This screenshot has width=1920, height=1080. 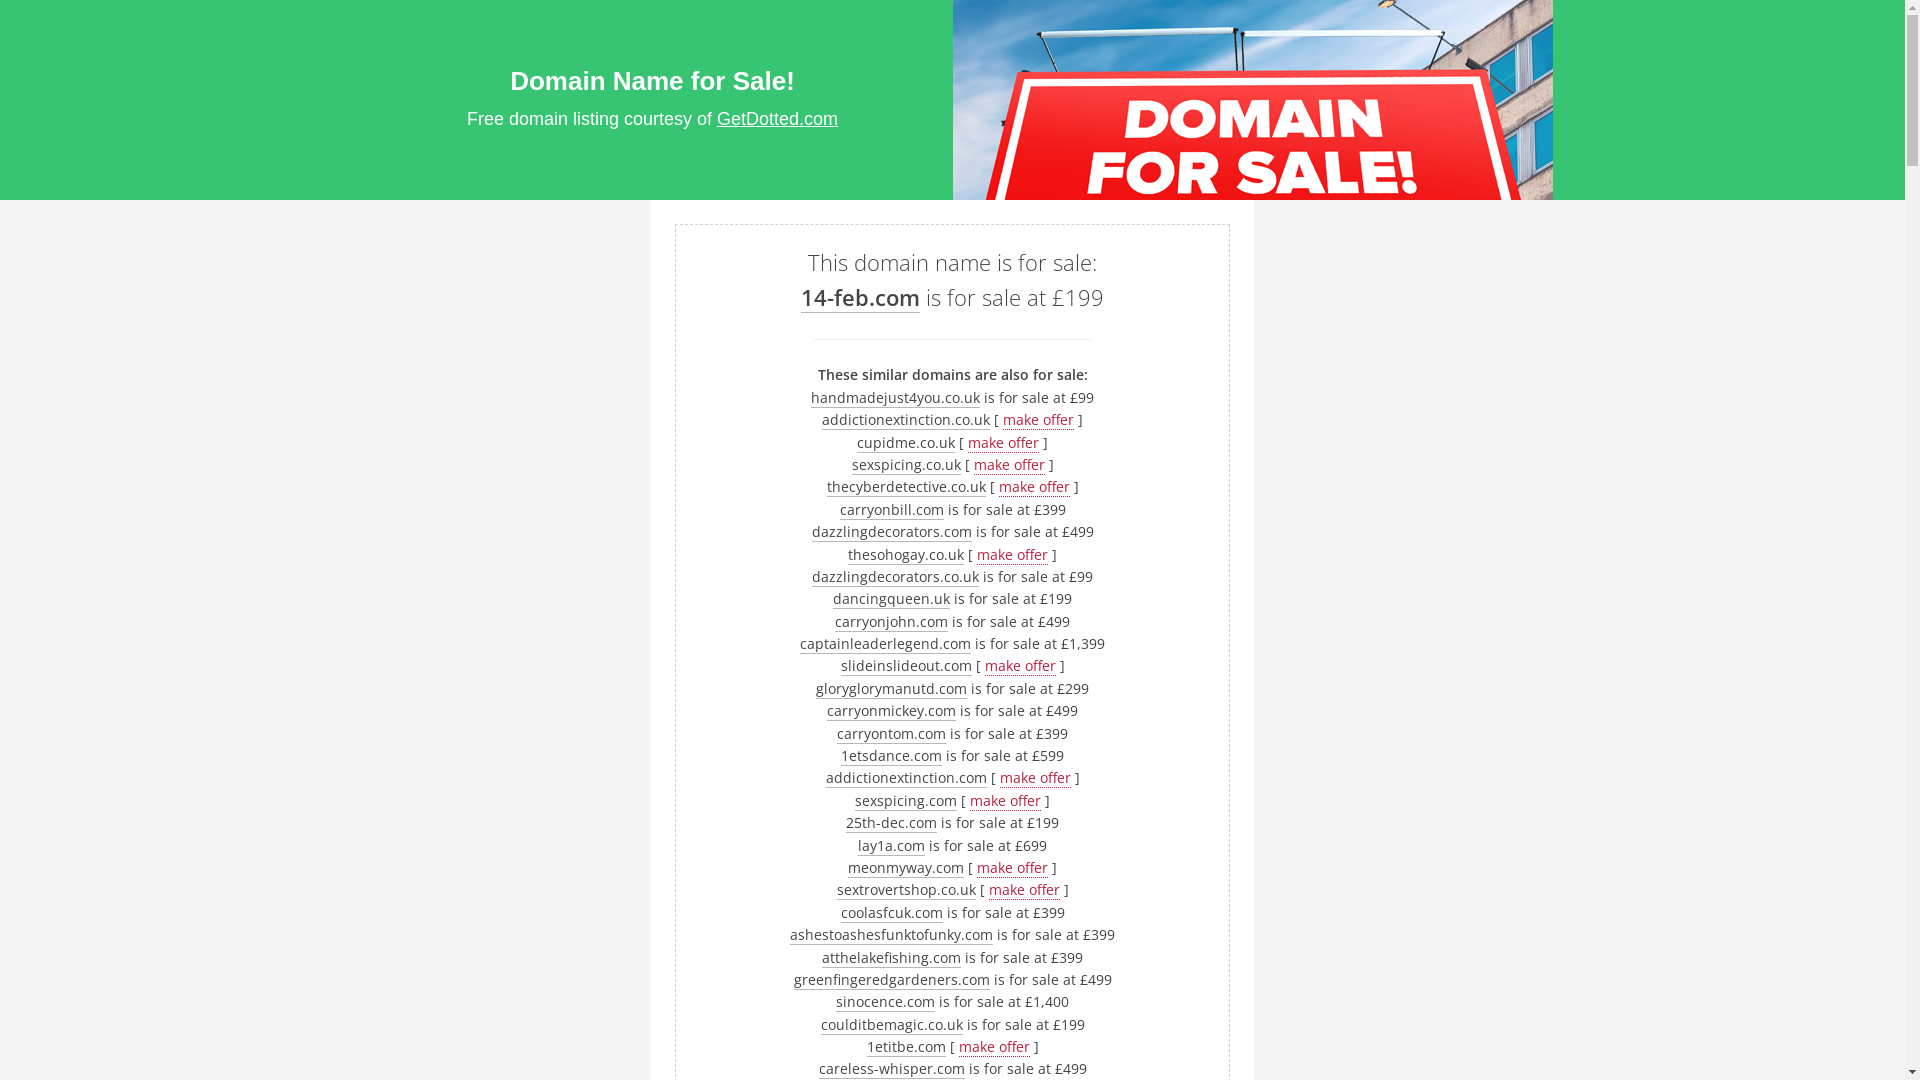 What do you see at coordinates (1004, 443) in the screenshot?
I see `make offer` at bounding box center [1004, 443].